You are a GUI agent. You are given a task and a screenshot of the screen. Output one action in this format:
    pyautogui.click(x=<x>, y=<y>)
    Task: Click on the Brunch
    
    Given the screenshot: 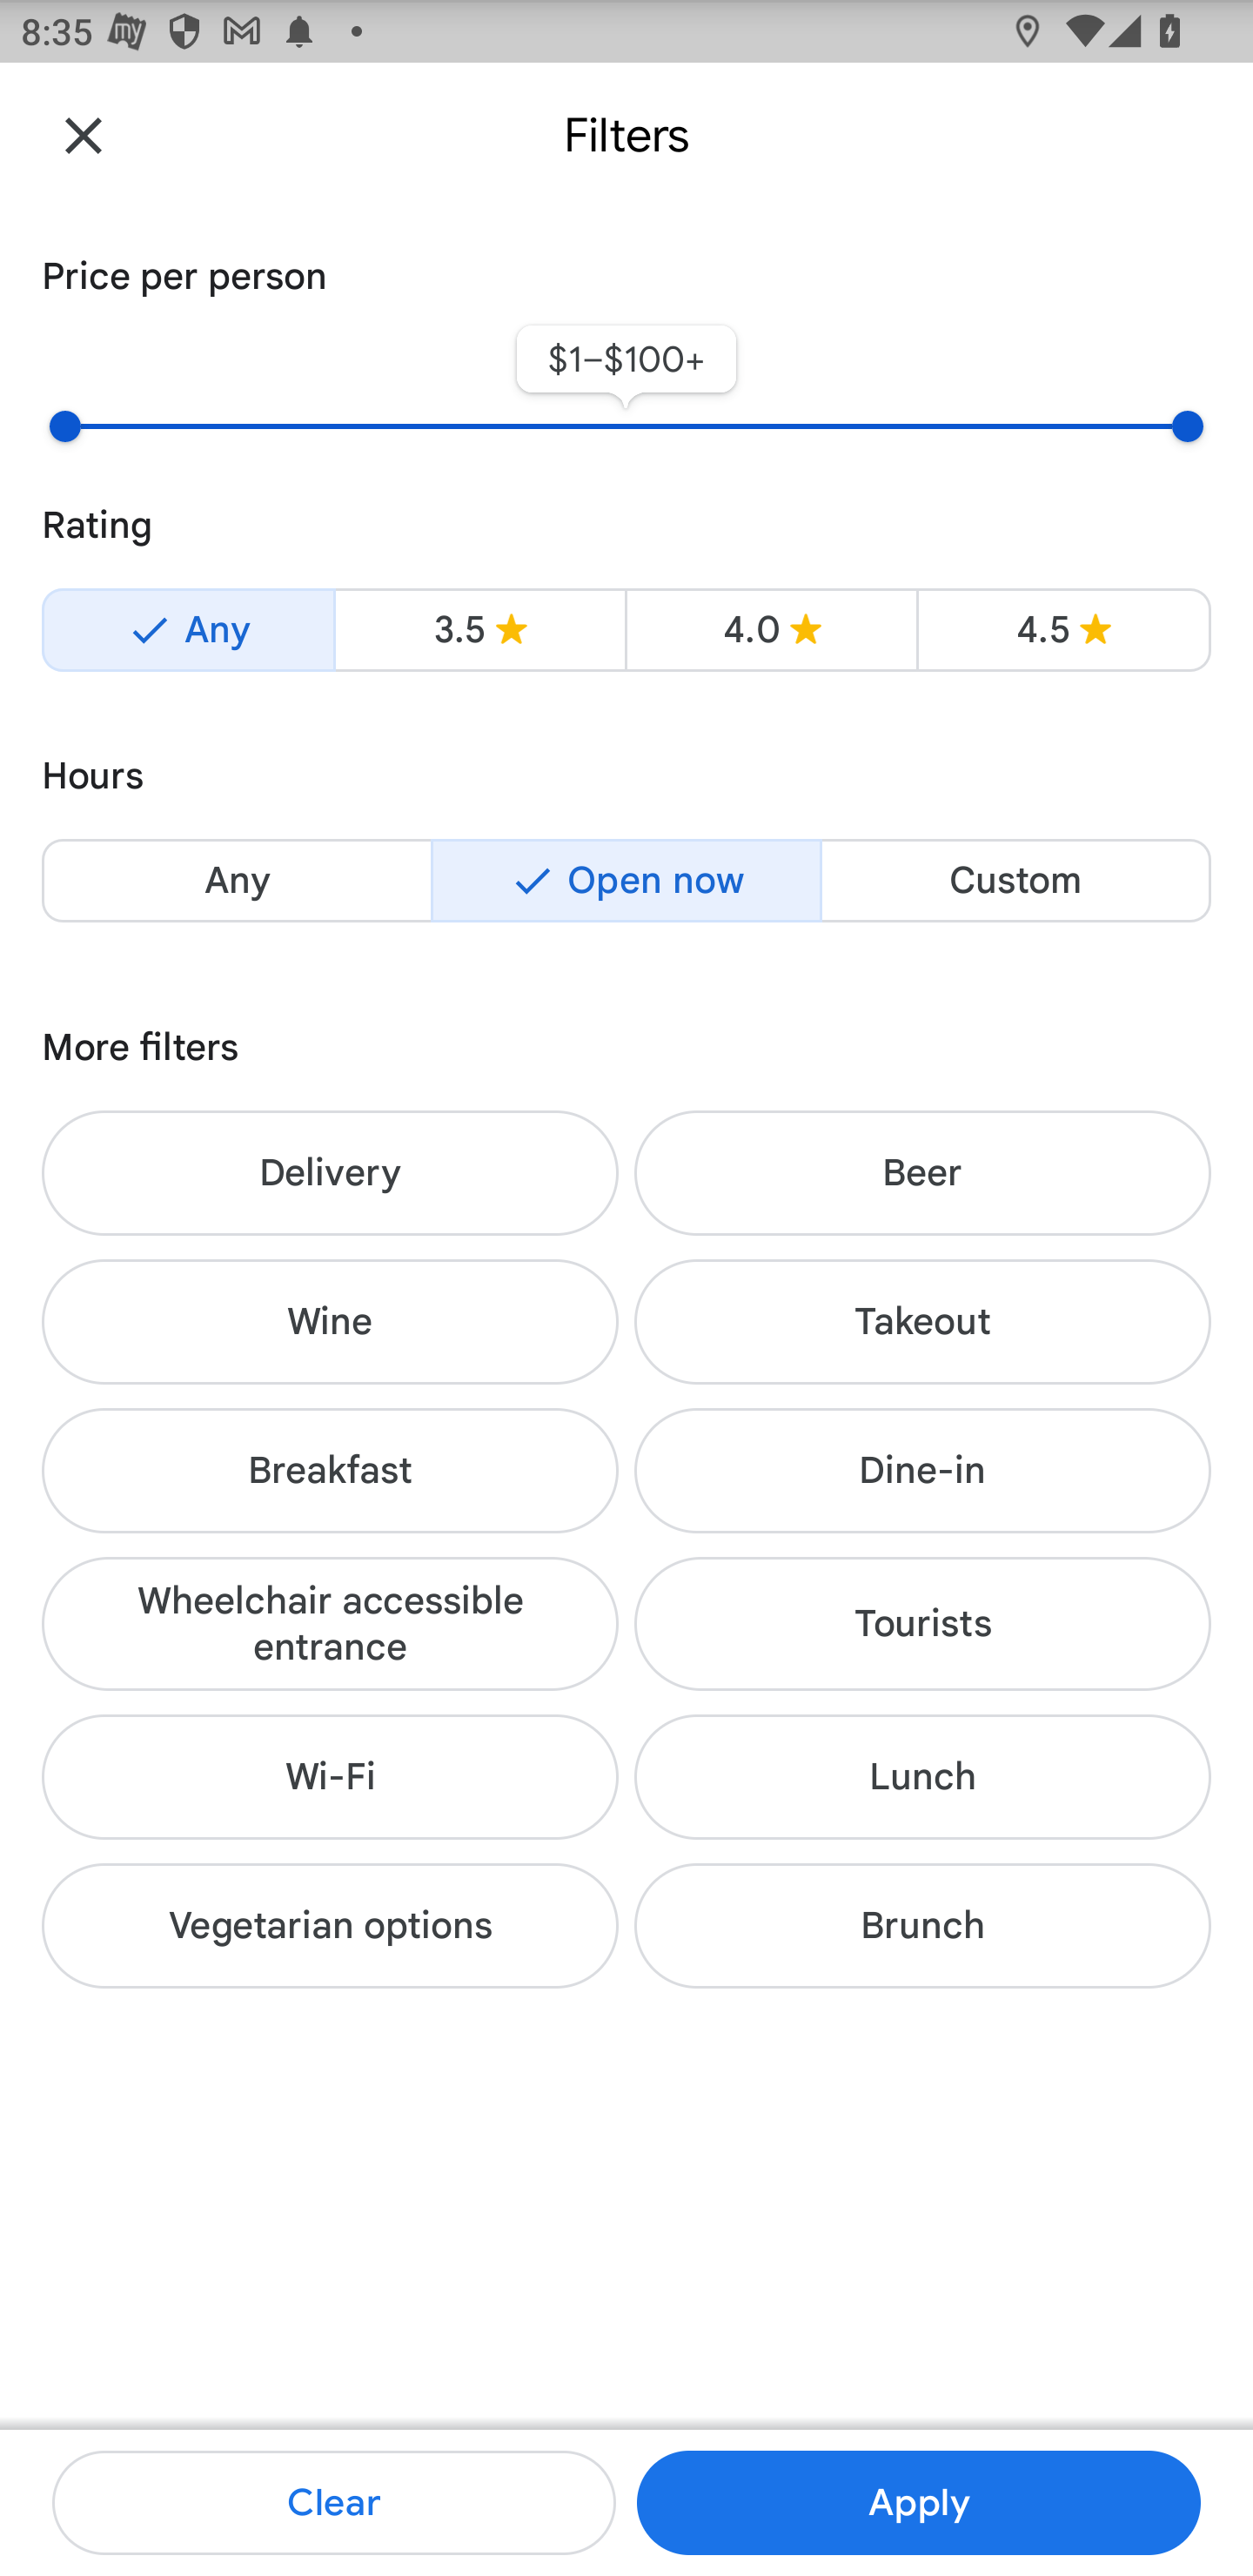 What is the action you would take?
    pyautogui.click(x=922, y=1925)
    